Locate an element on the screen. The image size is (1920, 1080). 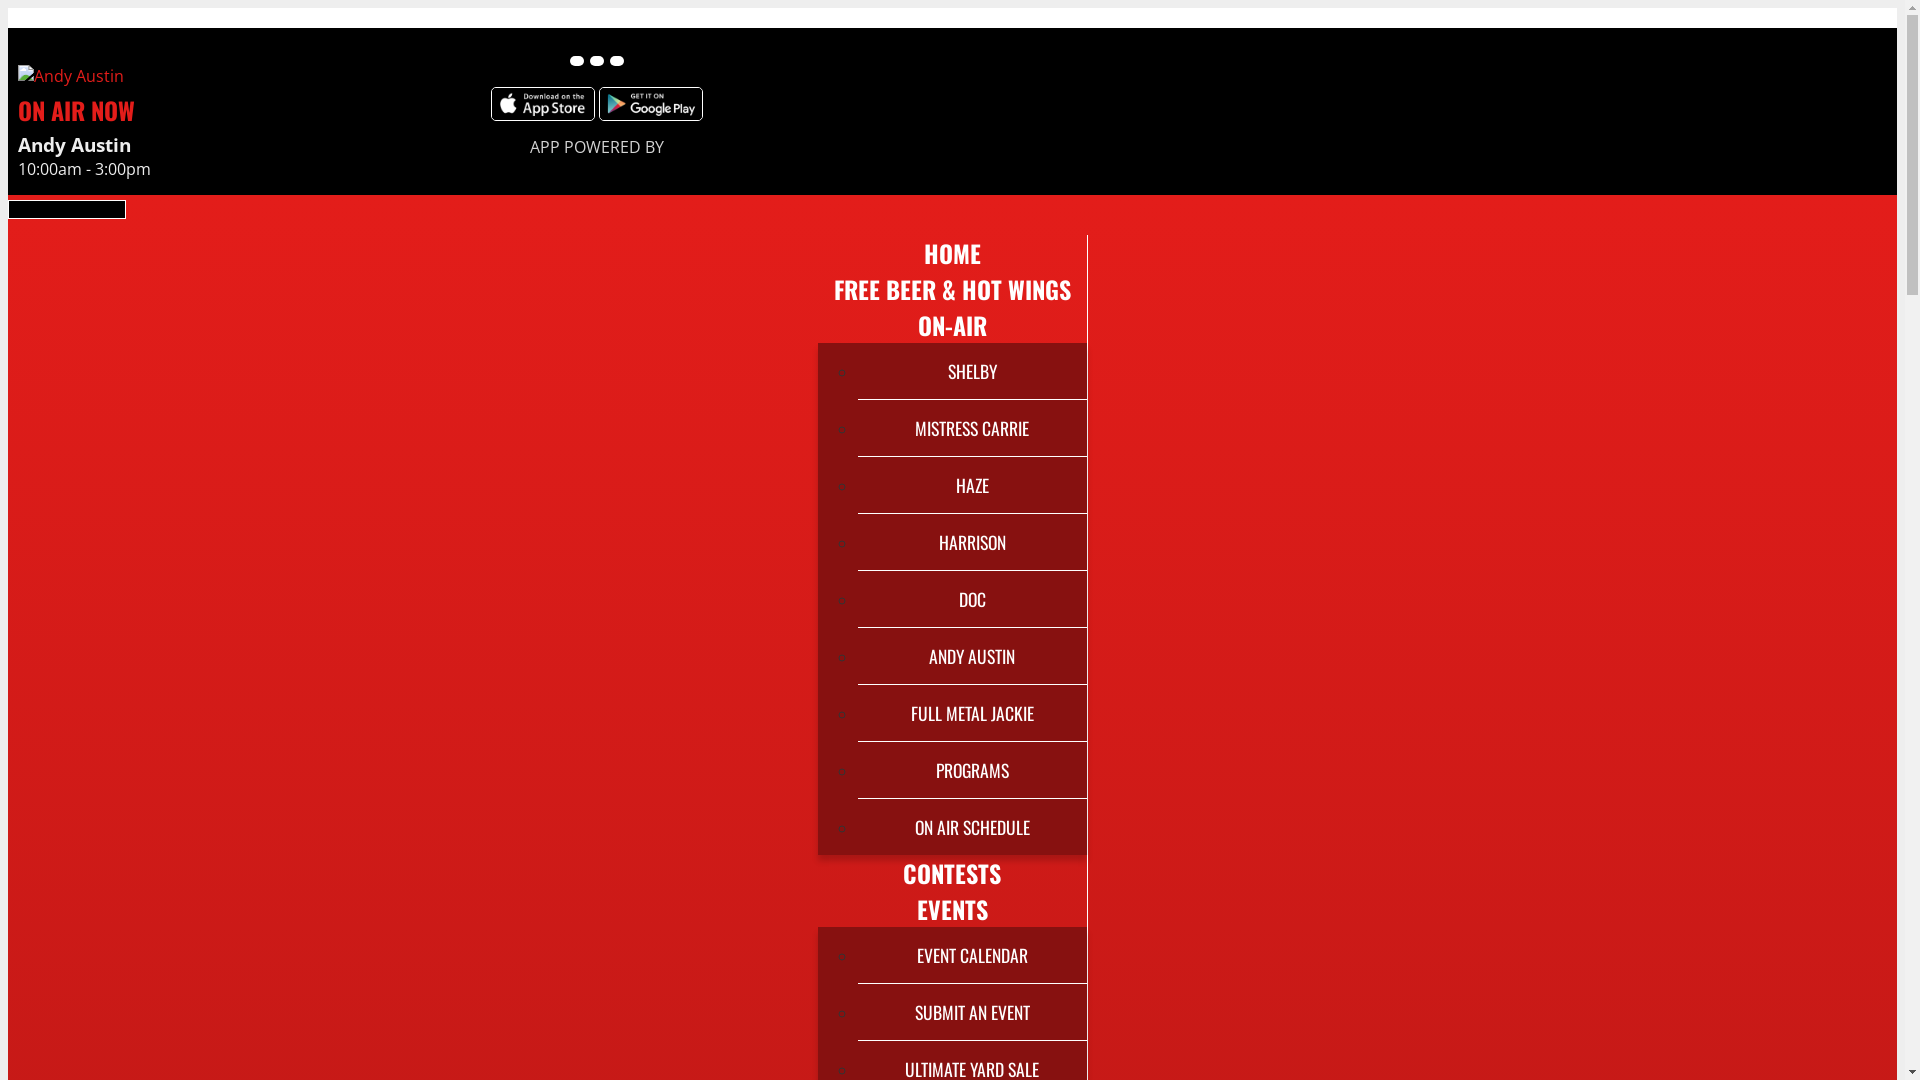
HAZE is located at coordinates (972, 485).